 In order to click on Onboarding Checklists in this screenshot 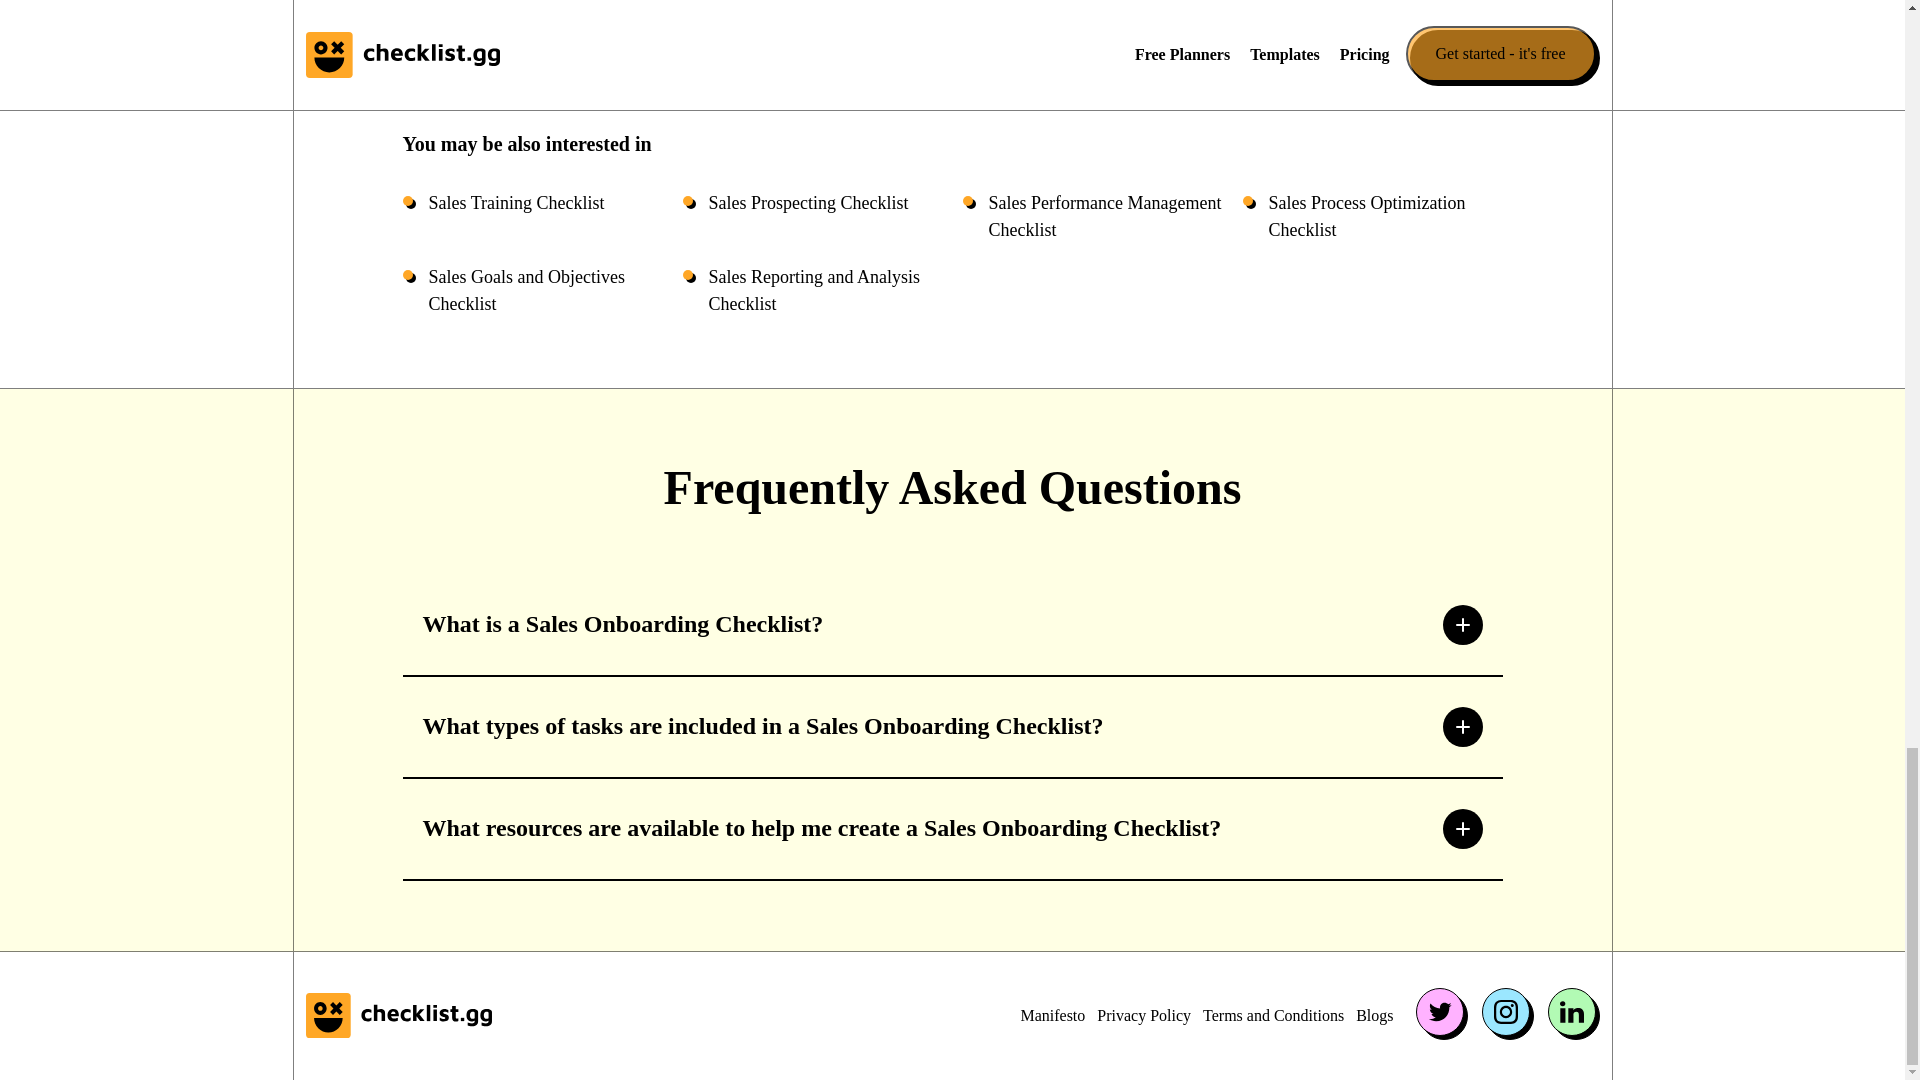, I will do `click(510, 70)`.